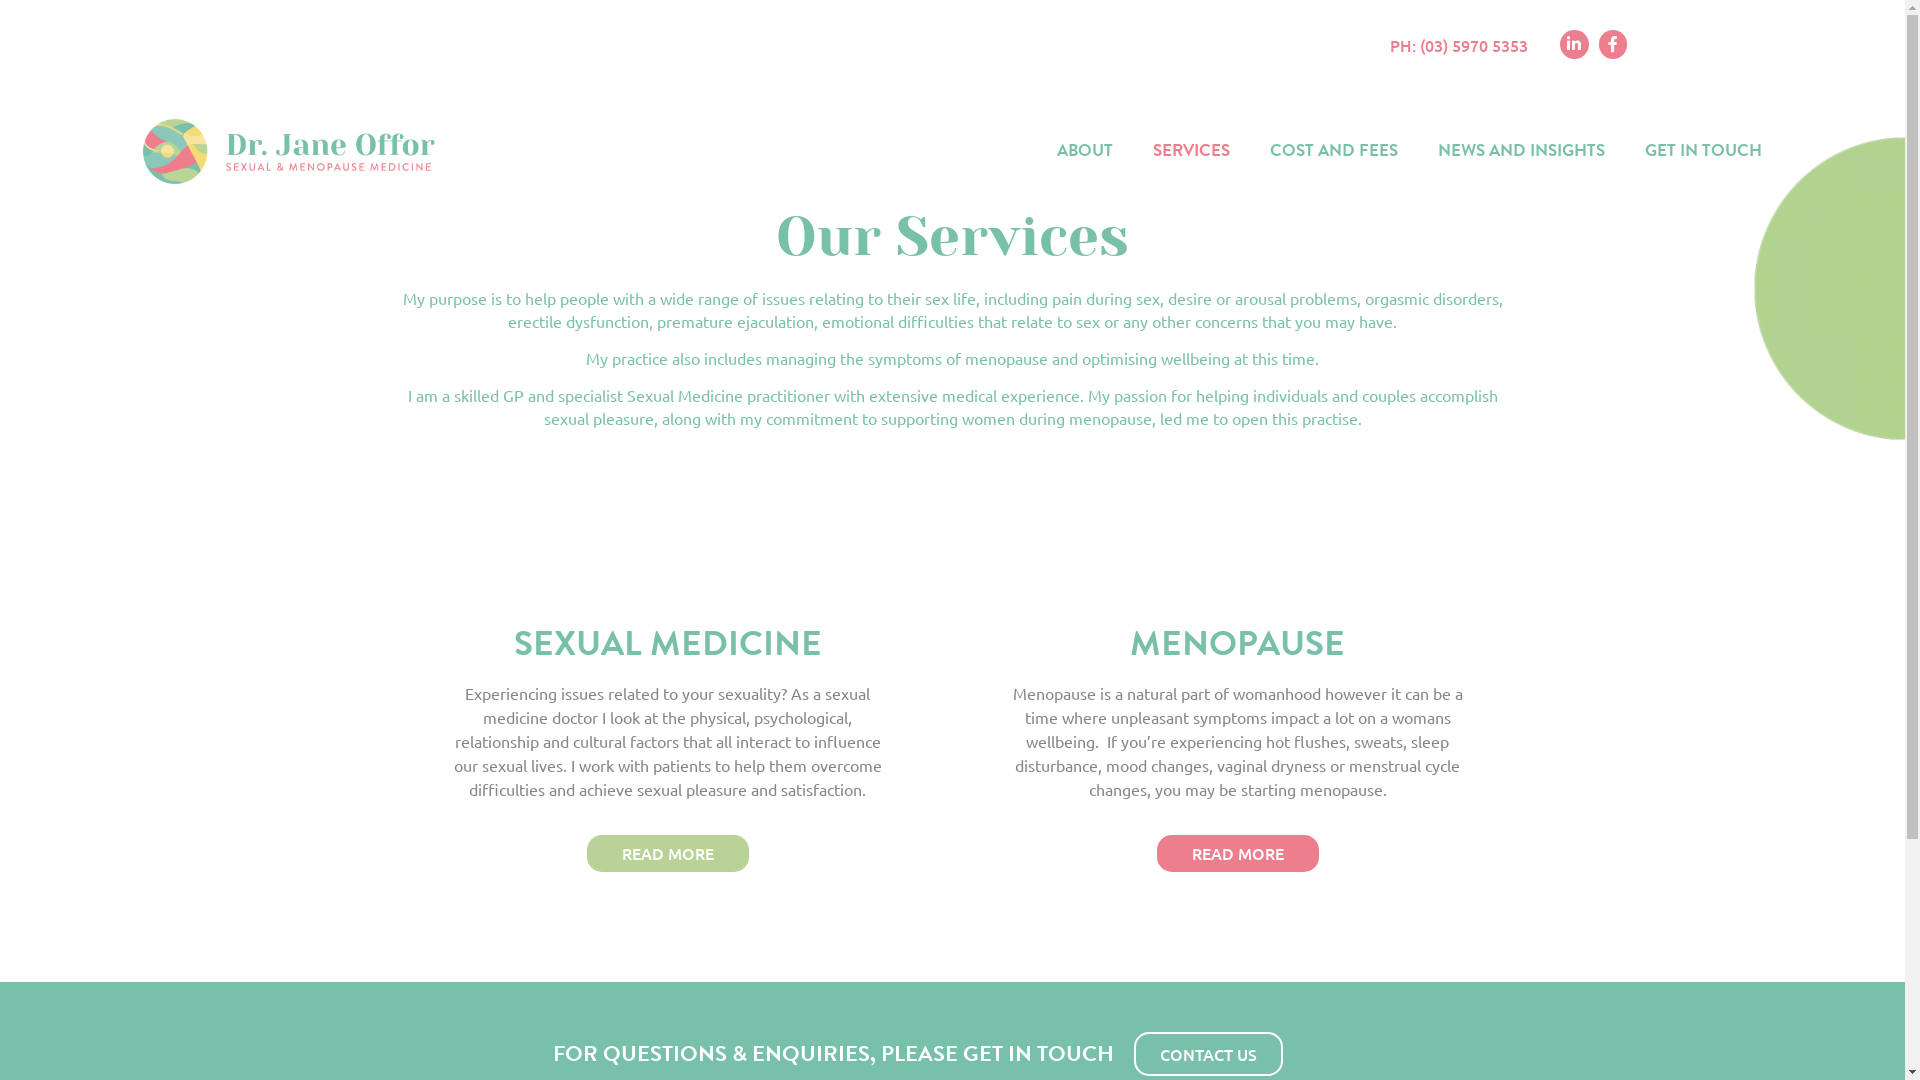  What do you see at coordinates (667, 854) in the screenshot?
I see `READ MORE` at bounding box center [667, 854].